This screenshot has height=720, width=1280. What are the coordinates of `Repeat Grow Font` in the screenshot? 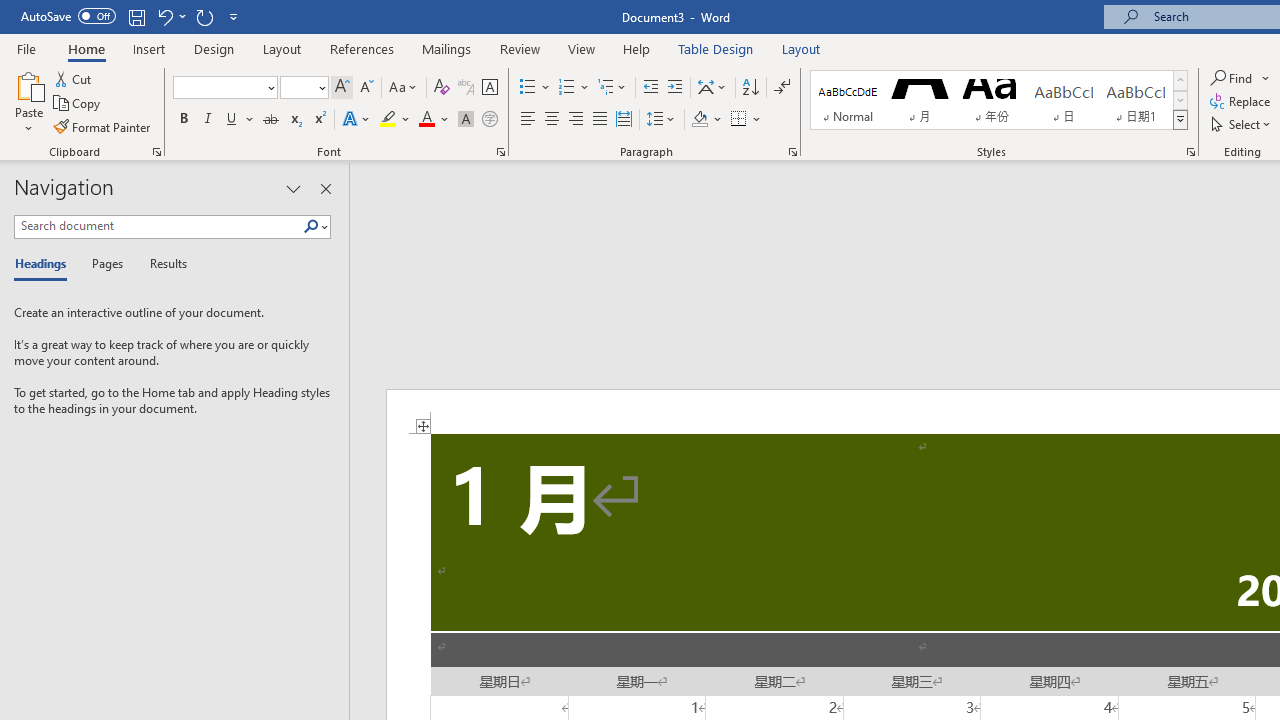 It's located at (204, 16).